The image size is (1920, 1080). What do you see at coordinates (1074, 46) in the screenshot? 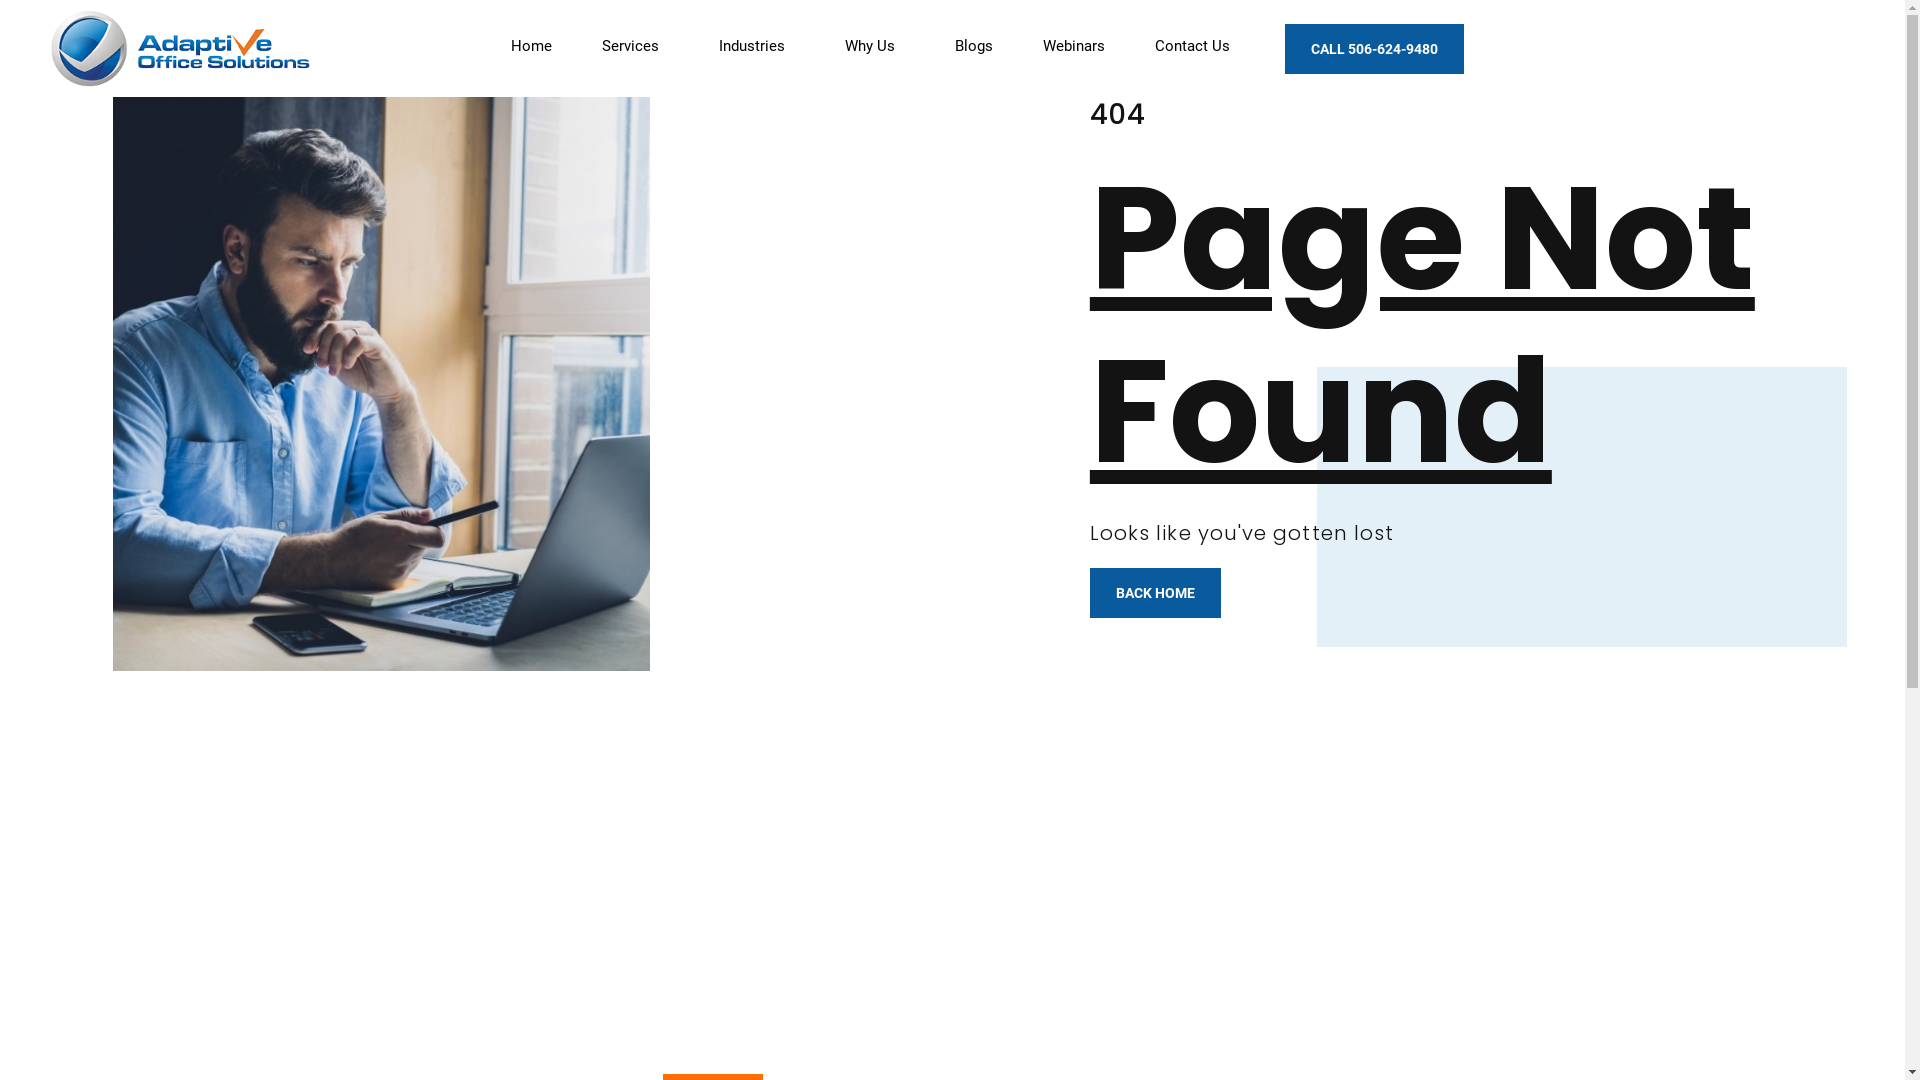
I see `Webinars` at bounding box center [1074, 46].